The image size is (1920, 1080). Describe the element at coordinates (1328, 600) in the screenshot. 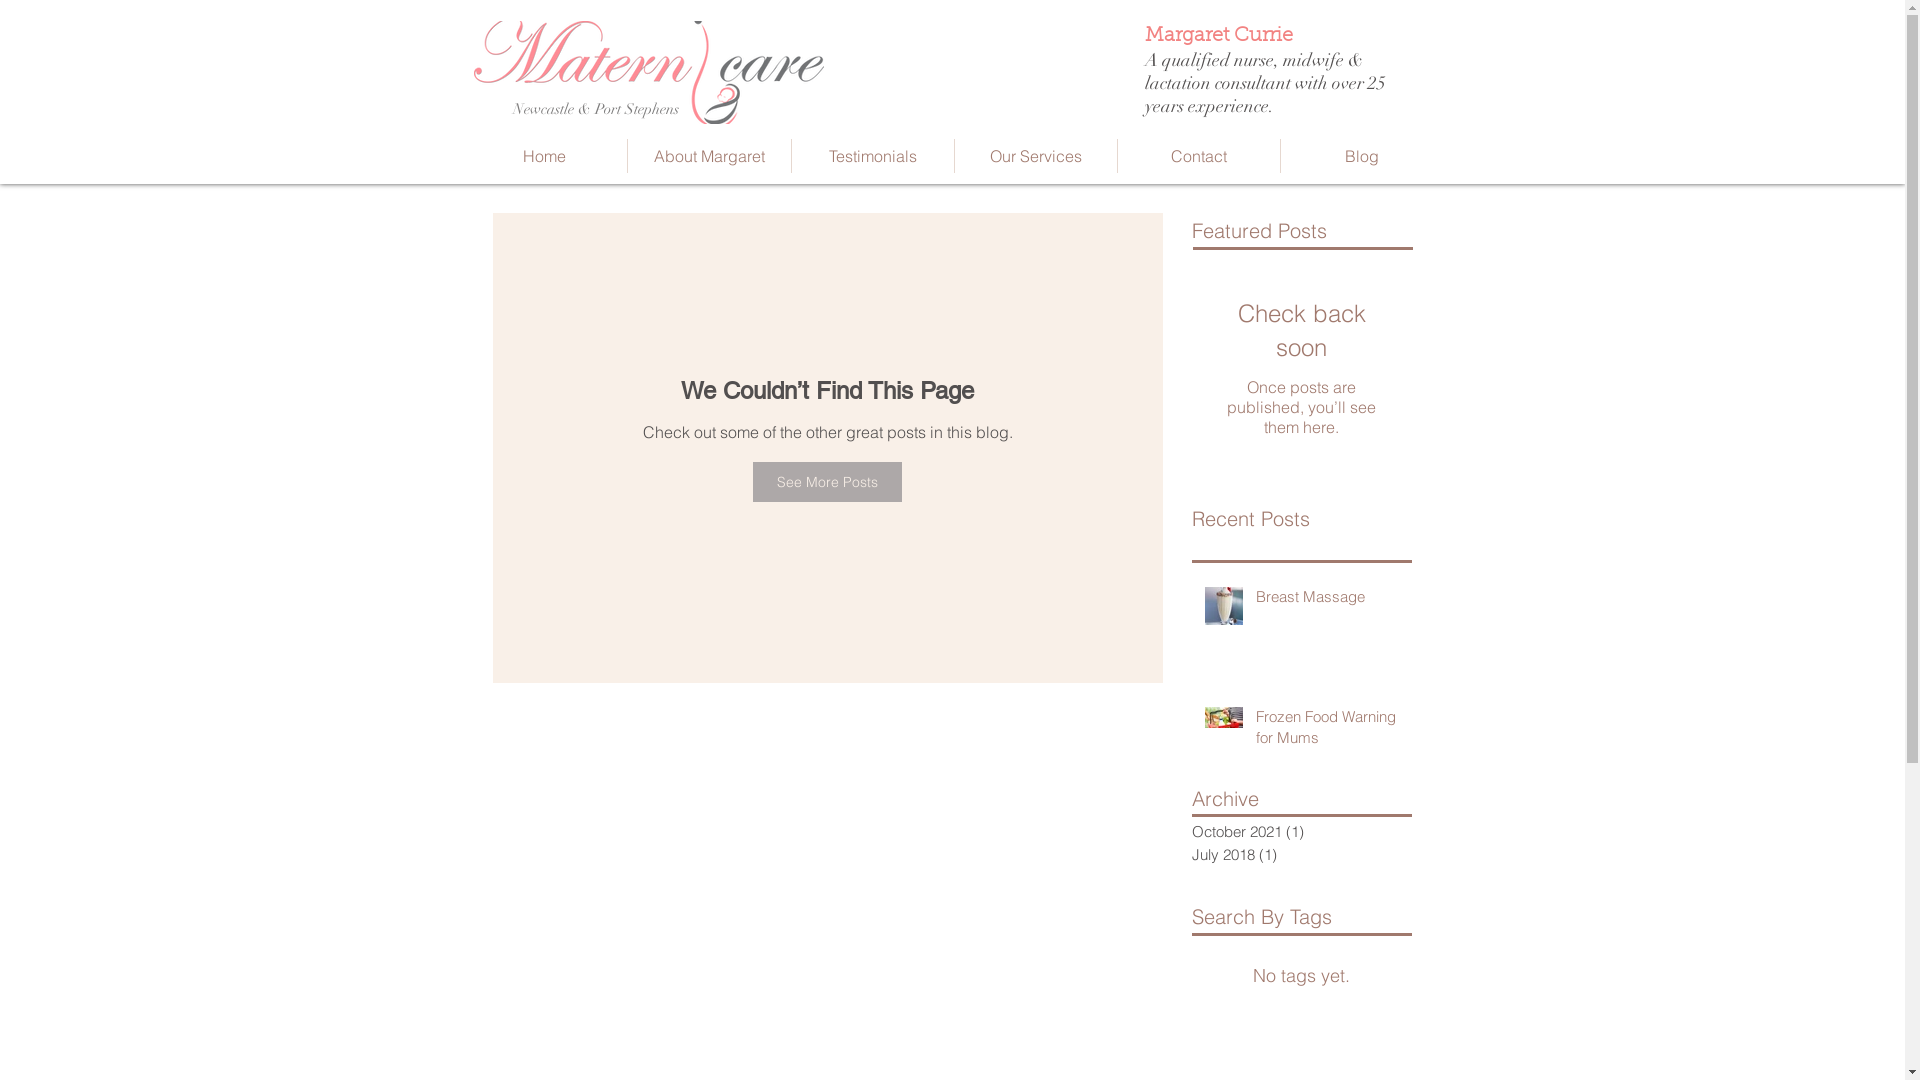

I see `Breast Massage` at that location.